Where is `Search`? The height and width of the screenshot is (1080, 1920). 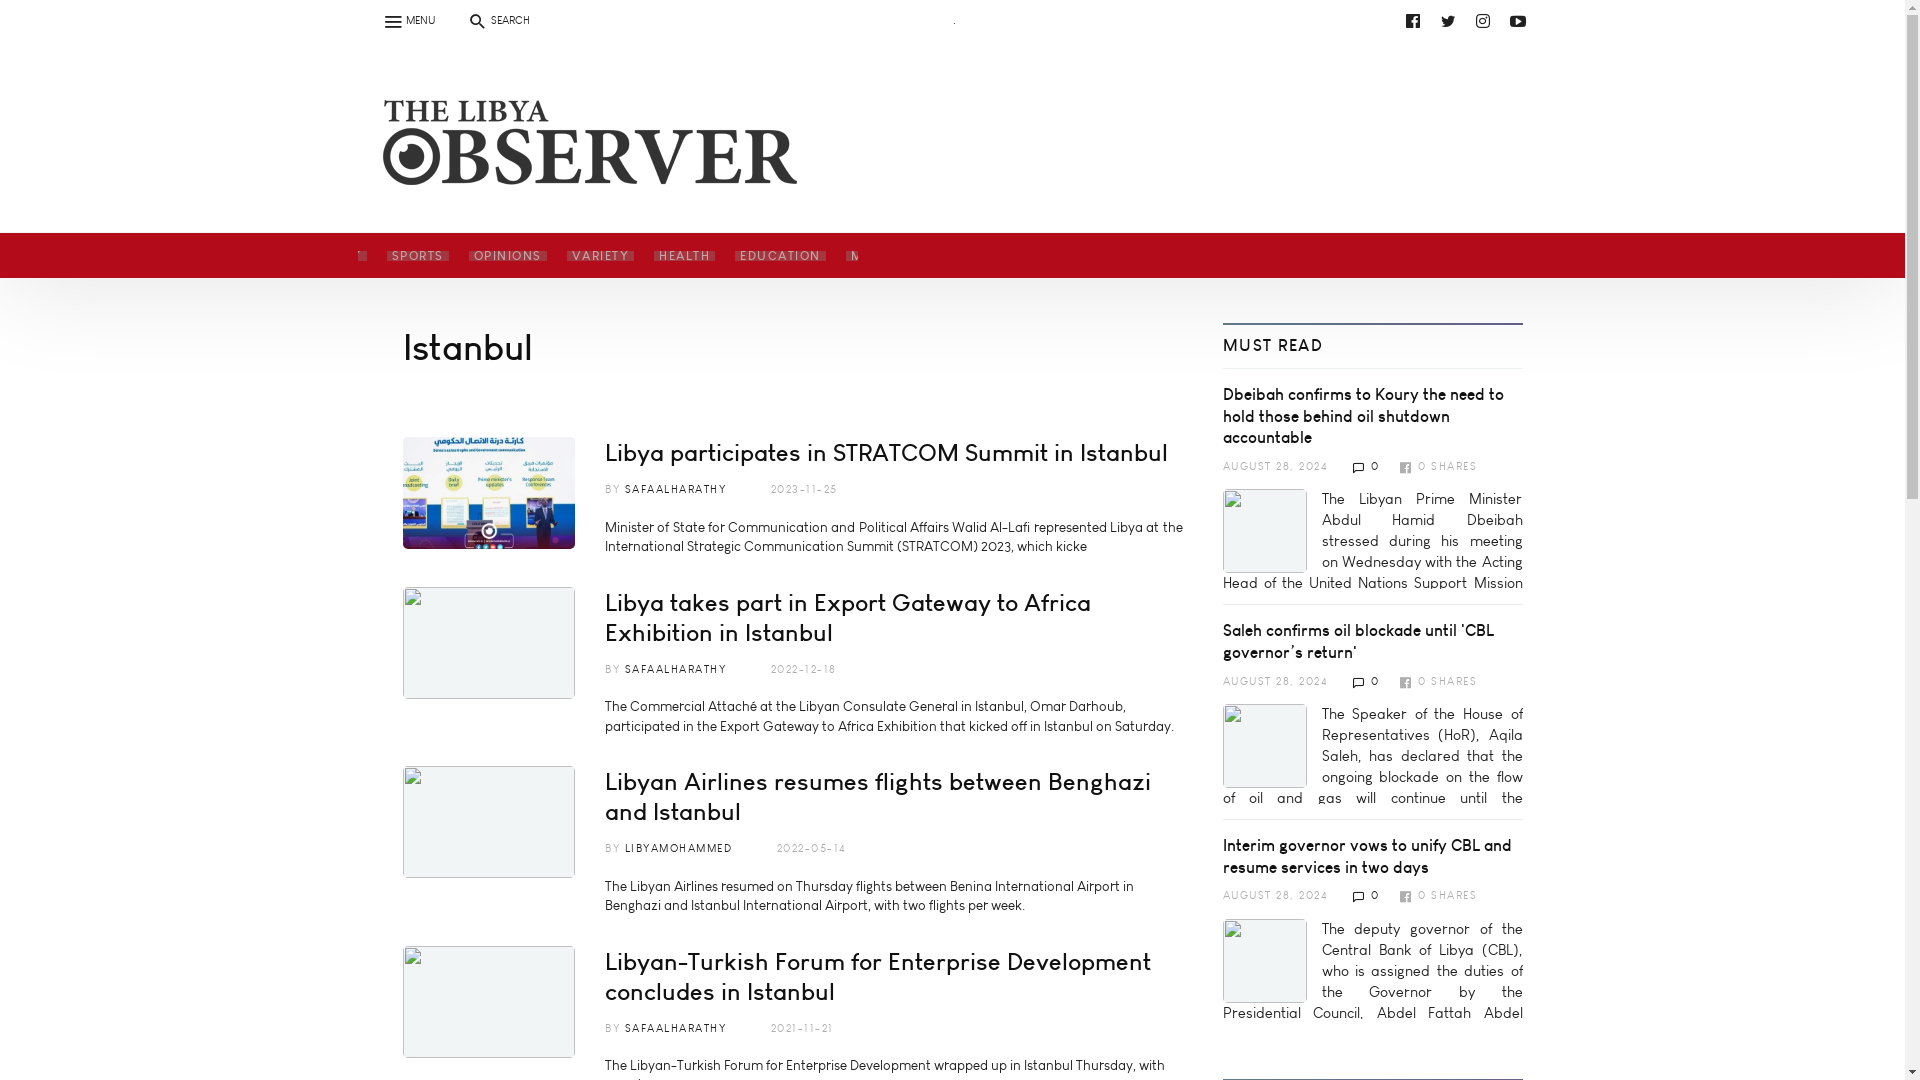 Search is located at coordinates (26, 12).